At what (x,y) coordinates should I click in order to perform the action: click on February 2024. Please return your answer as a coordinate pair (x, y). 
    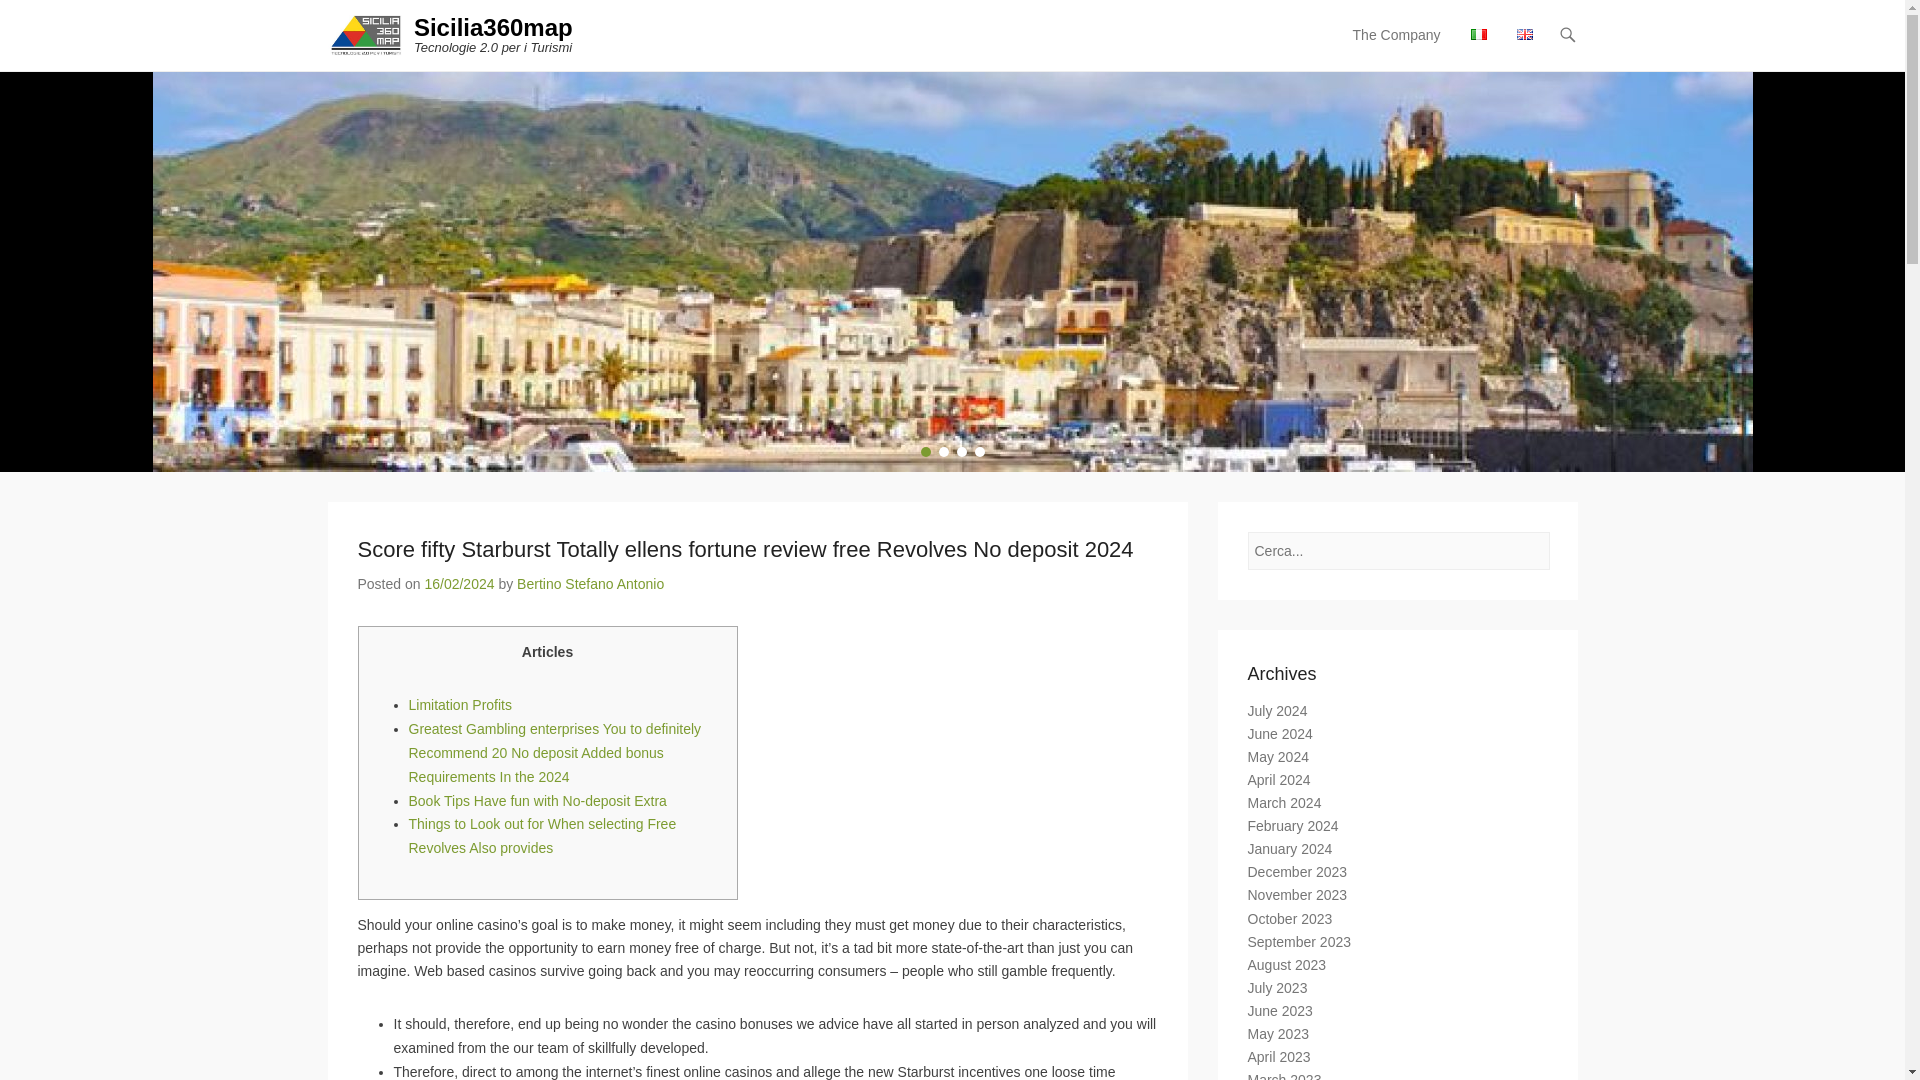
    Looking at the image, I should click on (1293, 825).